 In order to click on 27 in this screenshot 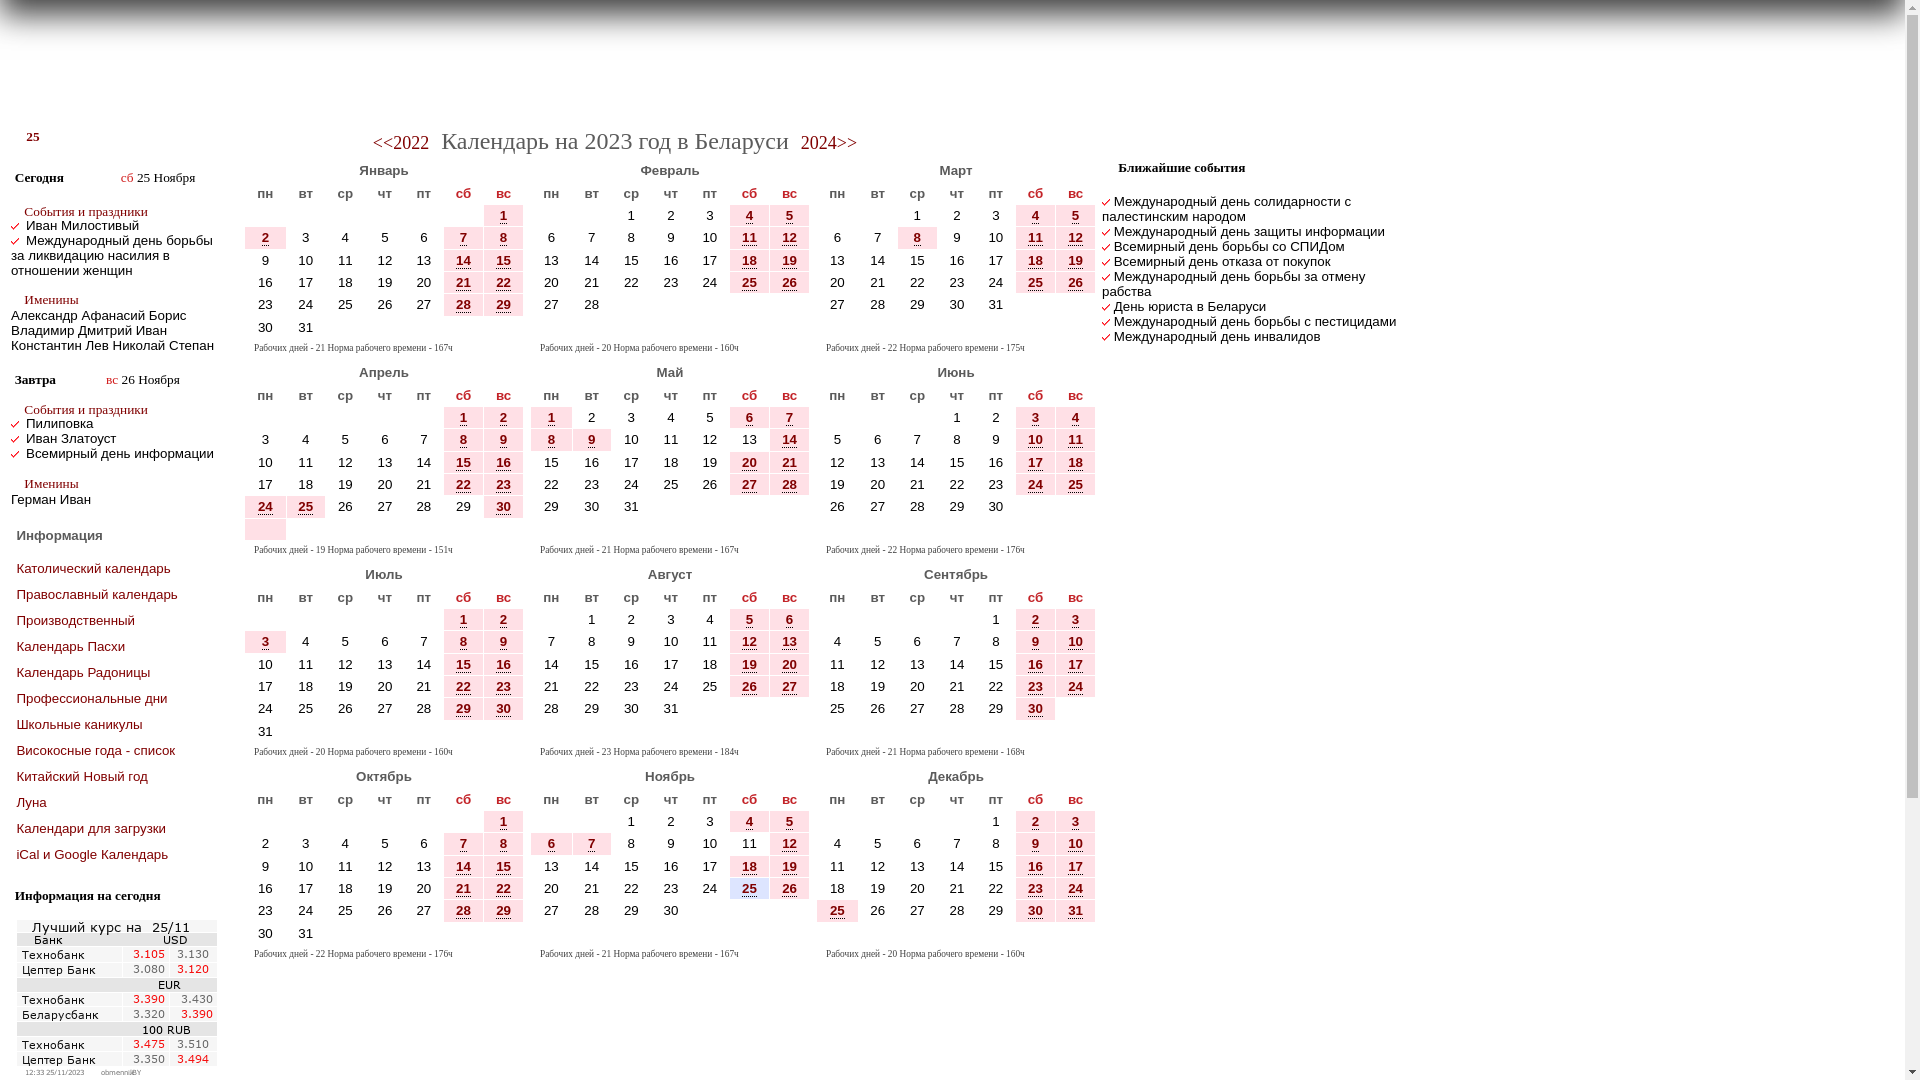, I will do `click(838, 304)`.